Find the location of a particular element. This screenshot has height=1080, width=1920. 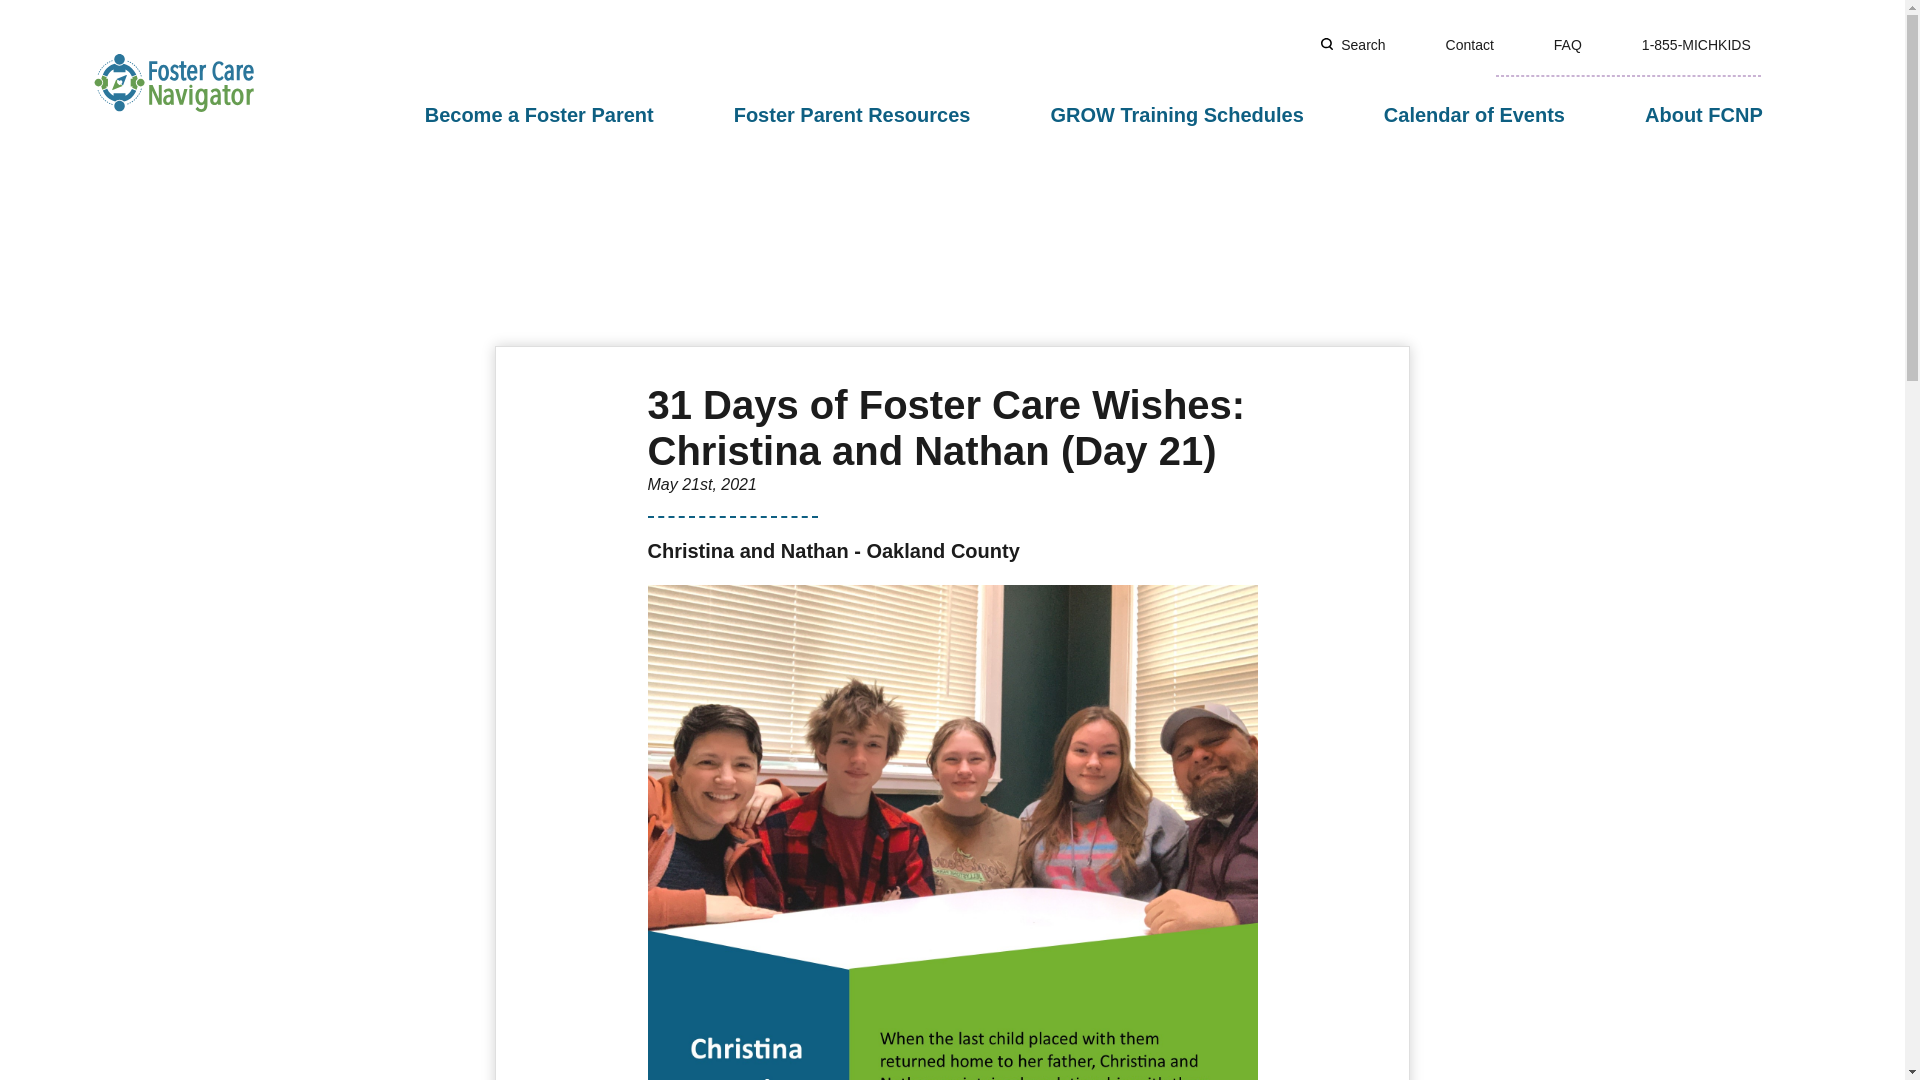

FAQ is located at coordinates (1597, 44).